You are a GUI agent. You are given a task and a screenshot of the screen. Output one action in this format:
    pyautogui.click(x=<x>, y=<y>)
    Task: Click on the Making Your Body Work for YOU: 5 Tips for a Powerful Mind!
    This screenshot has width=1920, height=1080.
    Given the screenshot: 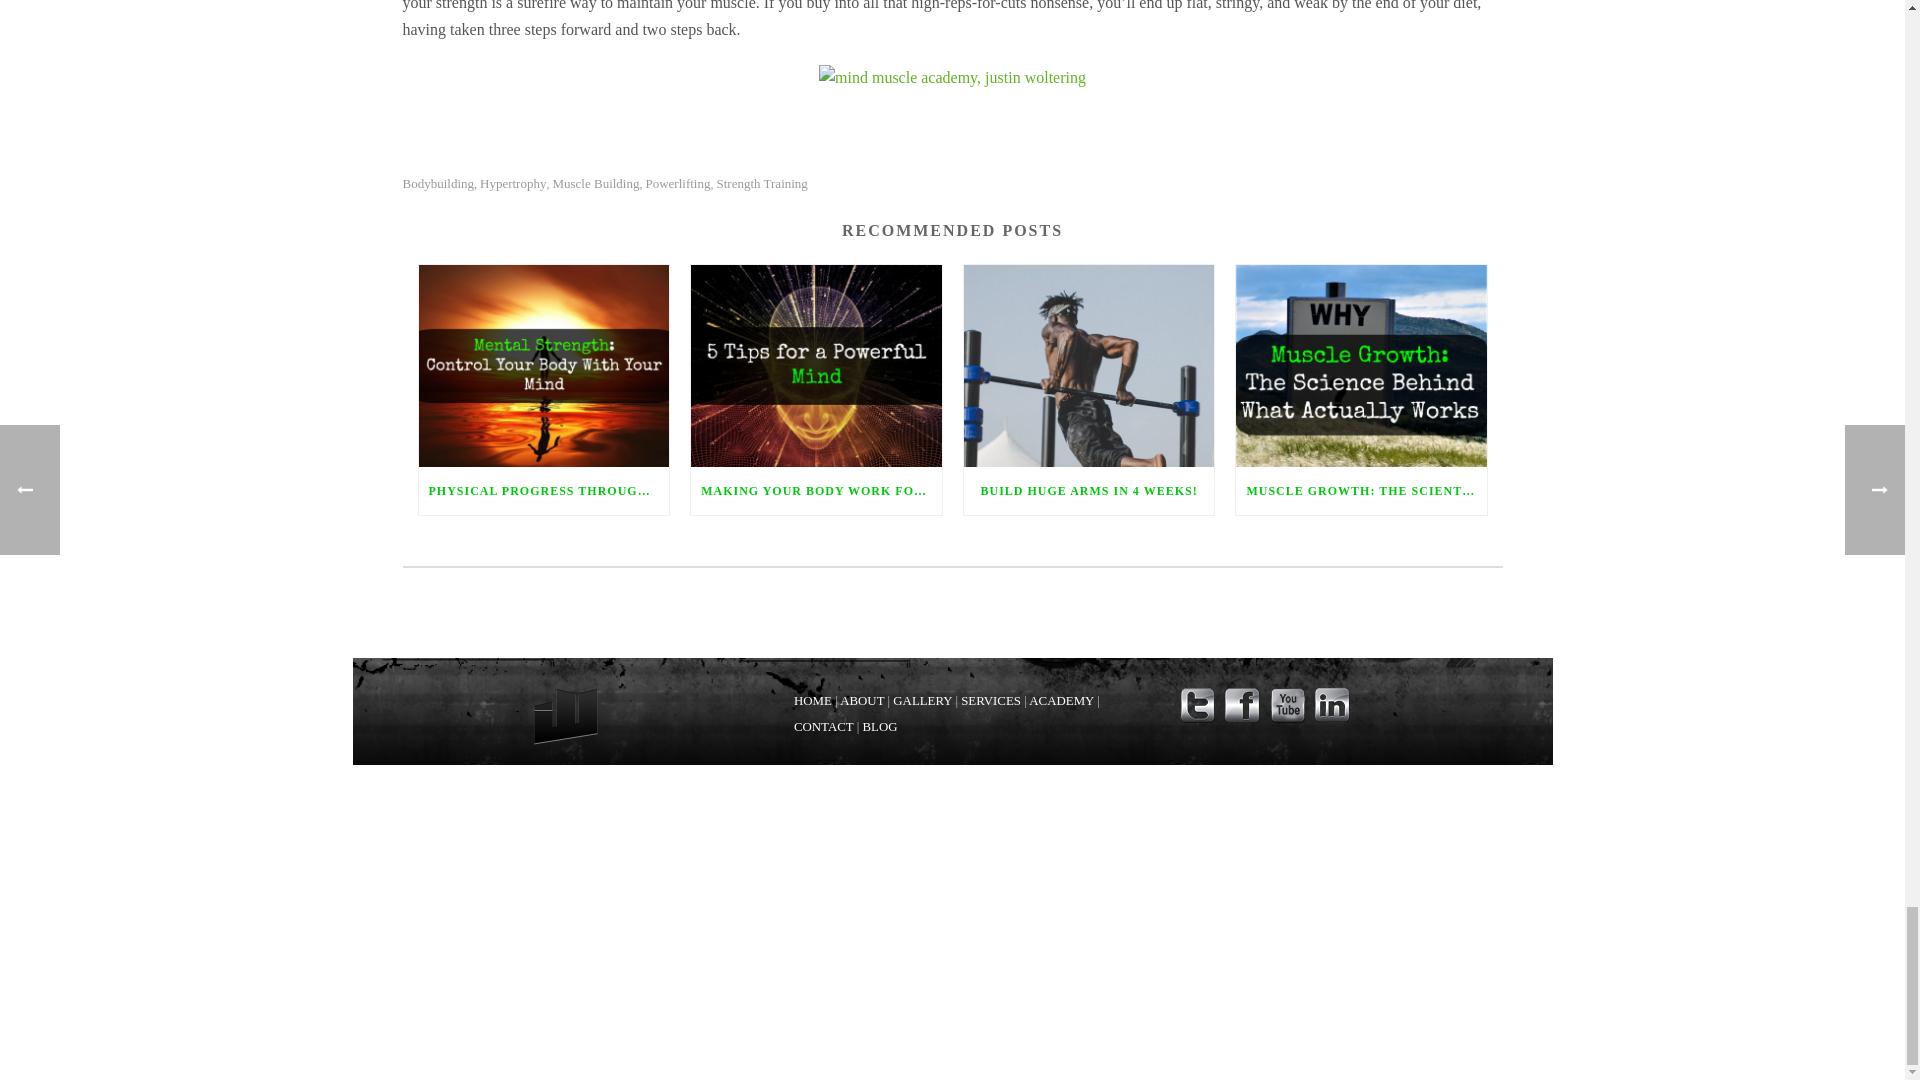 What is the action you would take?
    pyautogui.click(x=816, y=364)
    